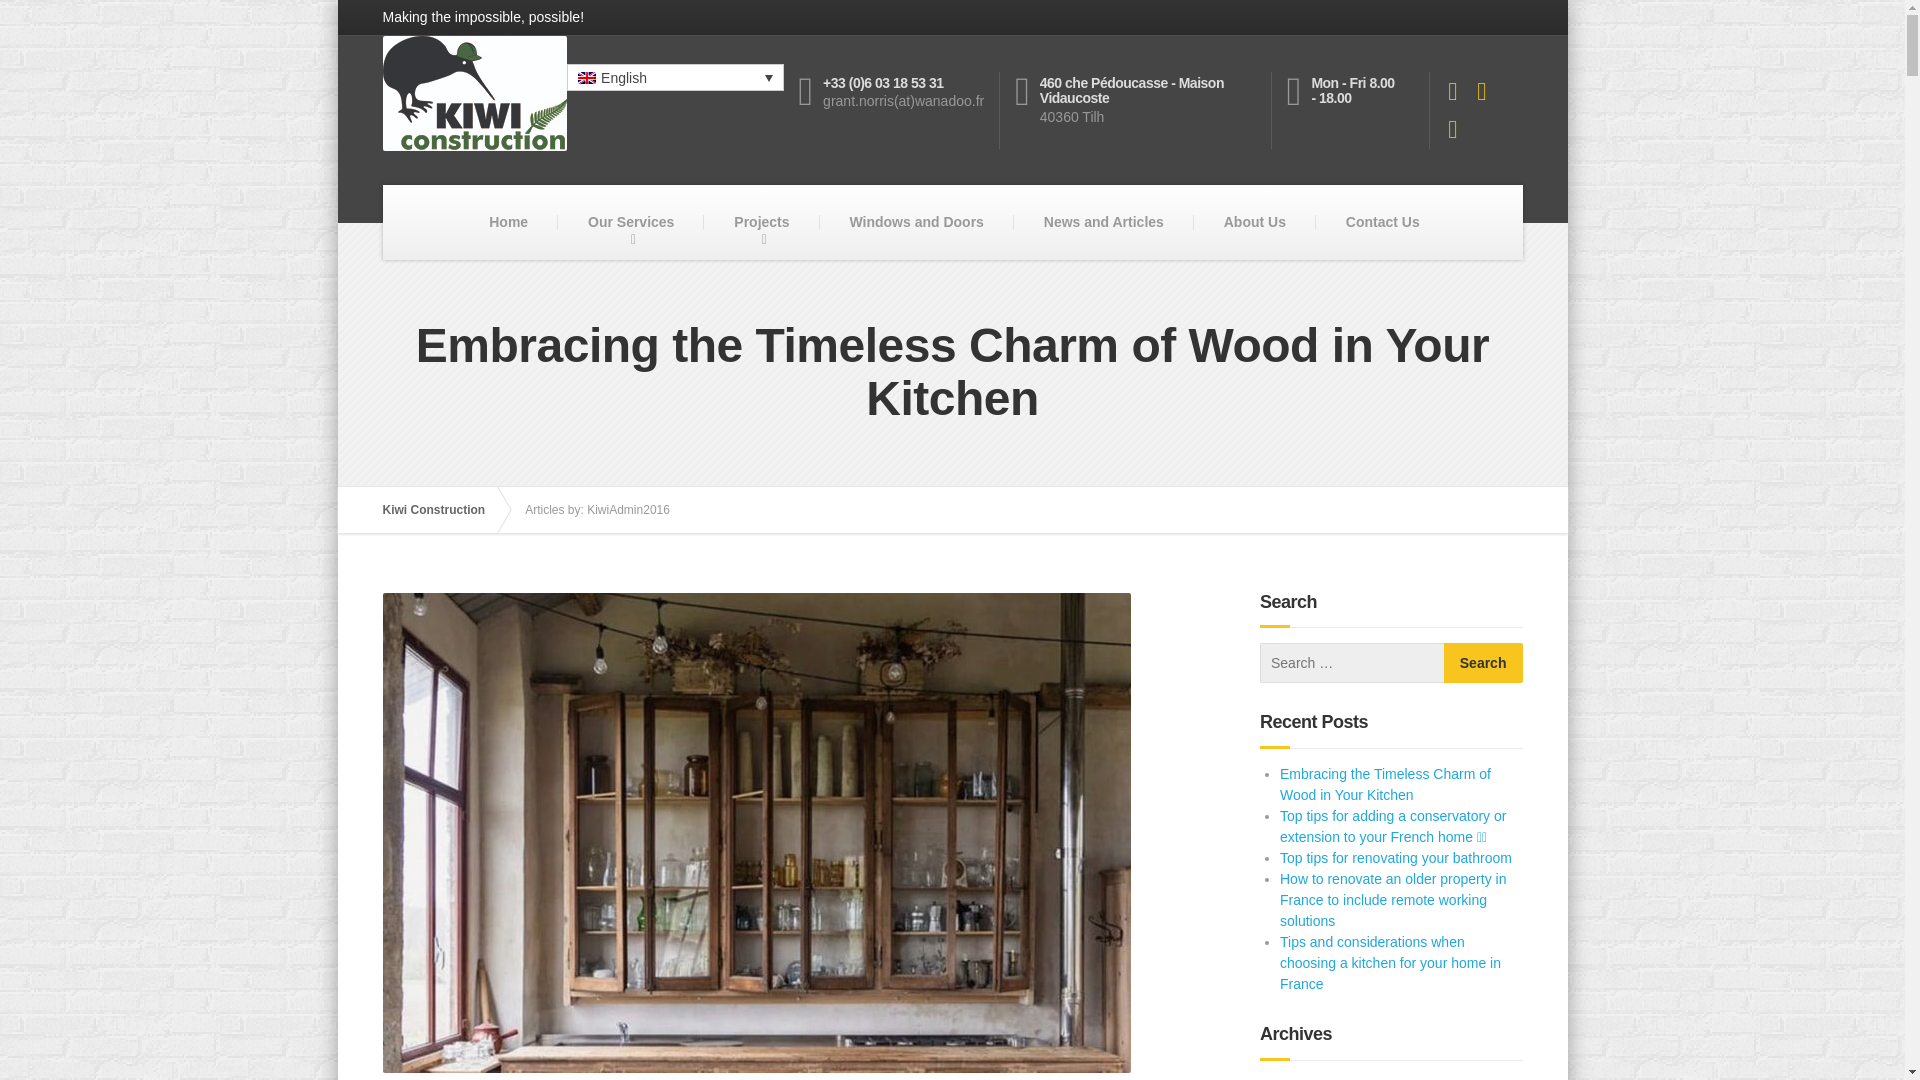 This screenshot has width=1920, height=1080. Describe the element at coordinates (674, 76) in the screenshot. I see `English` at that location.